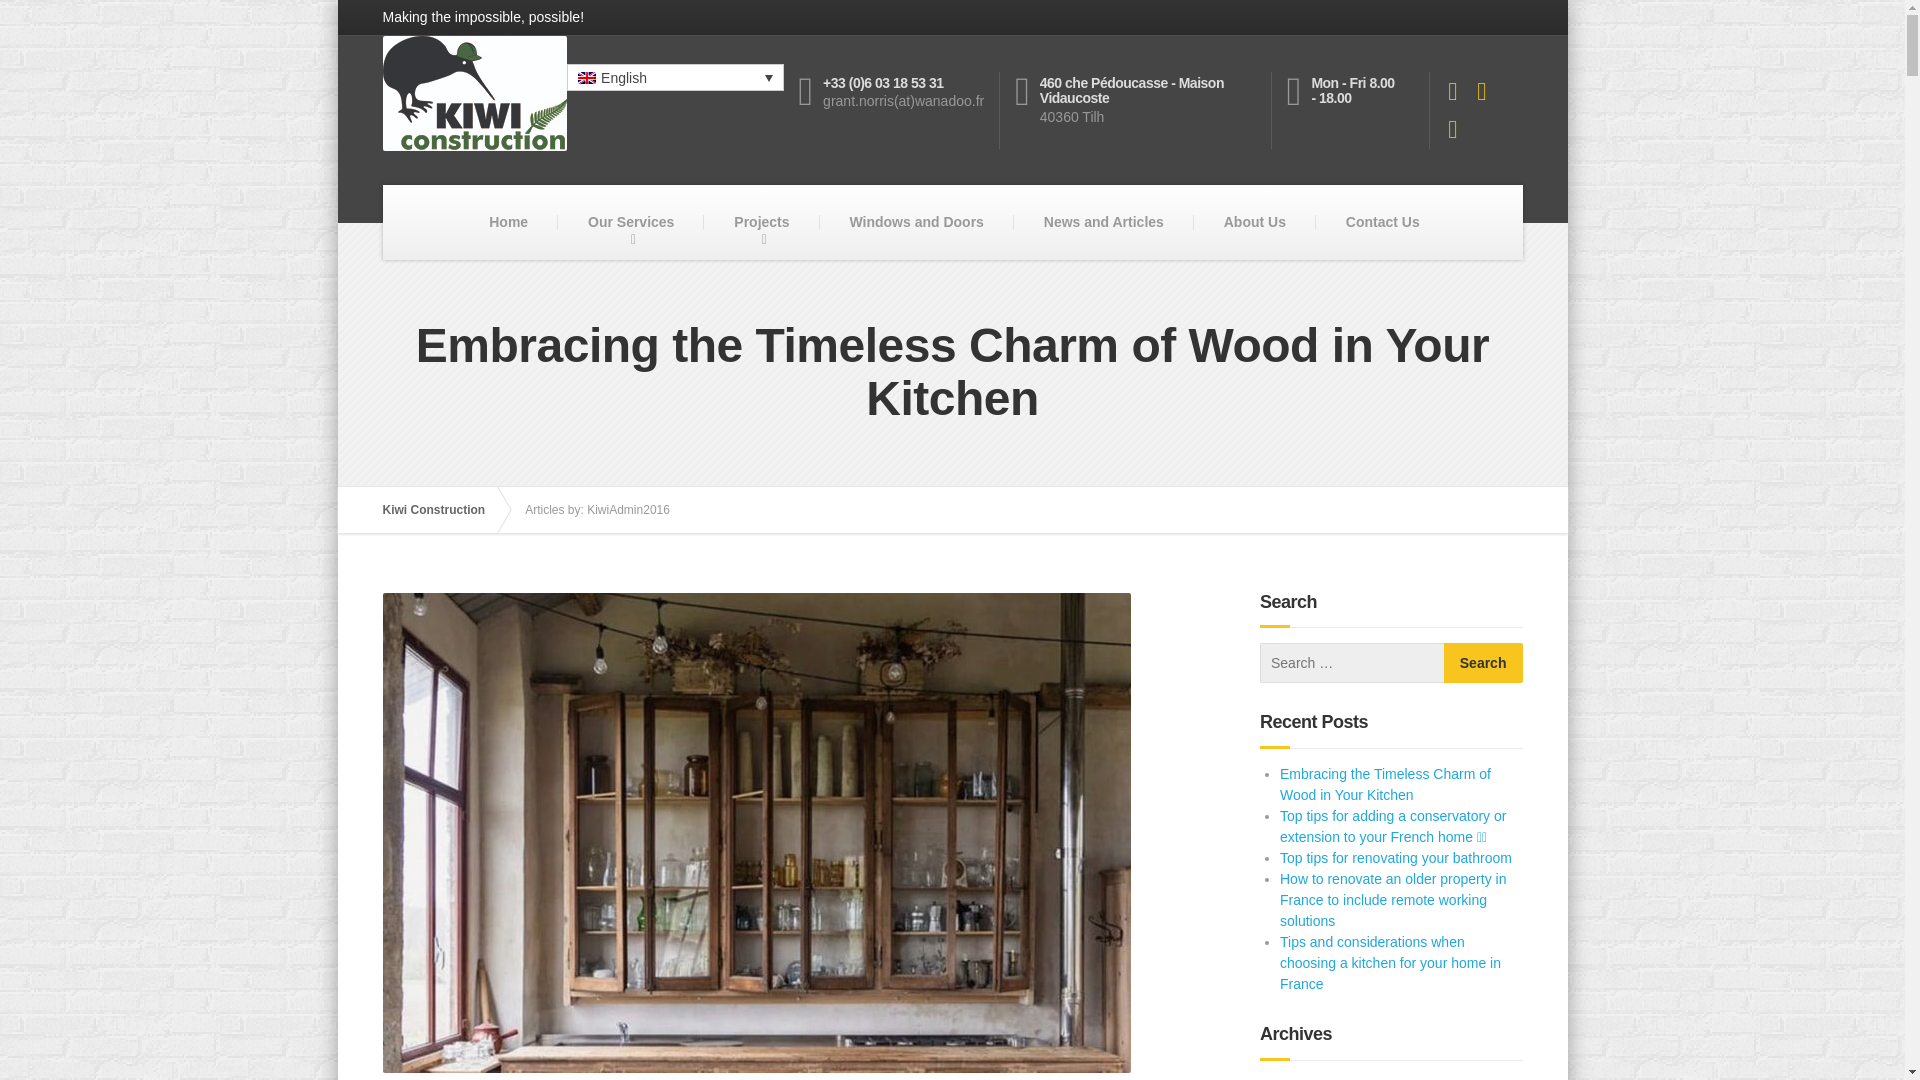 This screenshot has width=1920, height=1080. Describe the element at coordinates (674, 76) in the screenshot. I see `English` at that location.